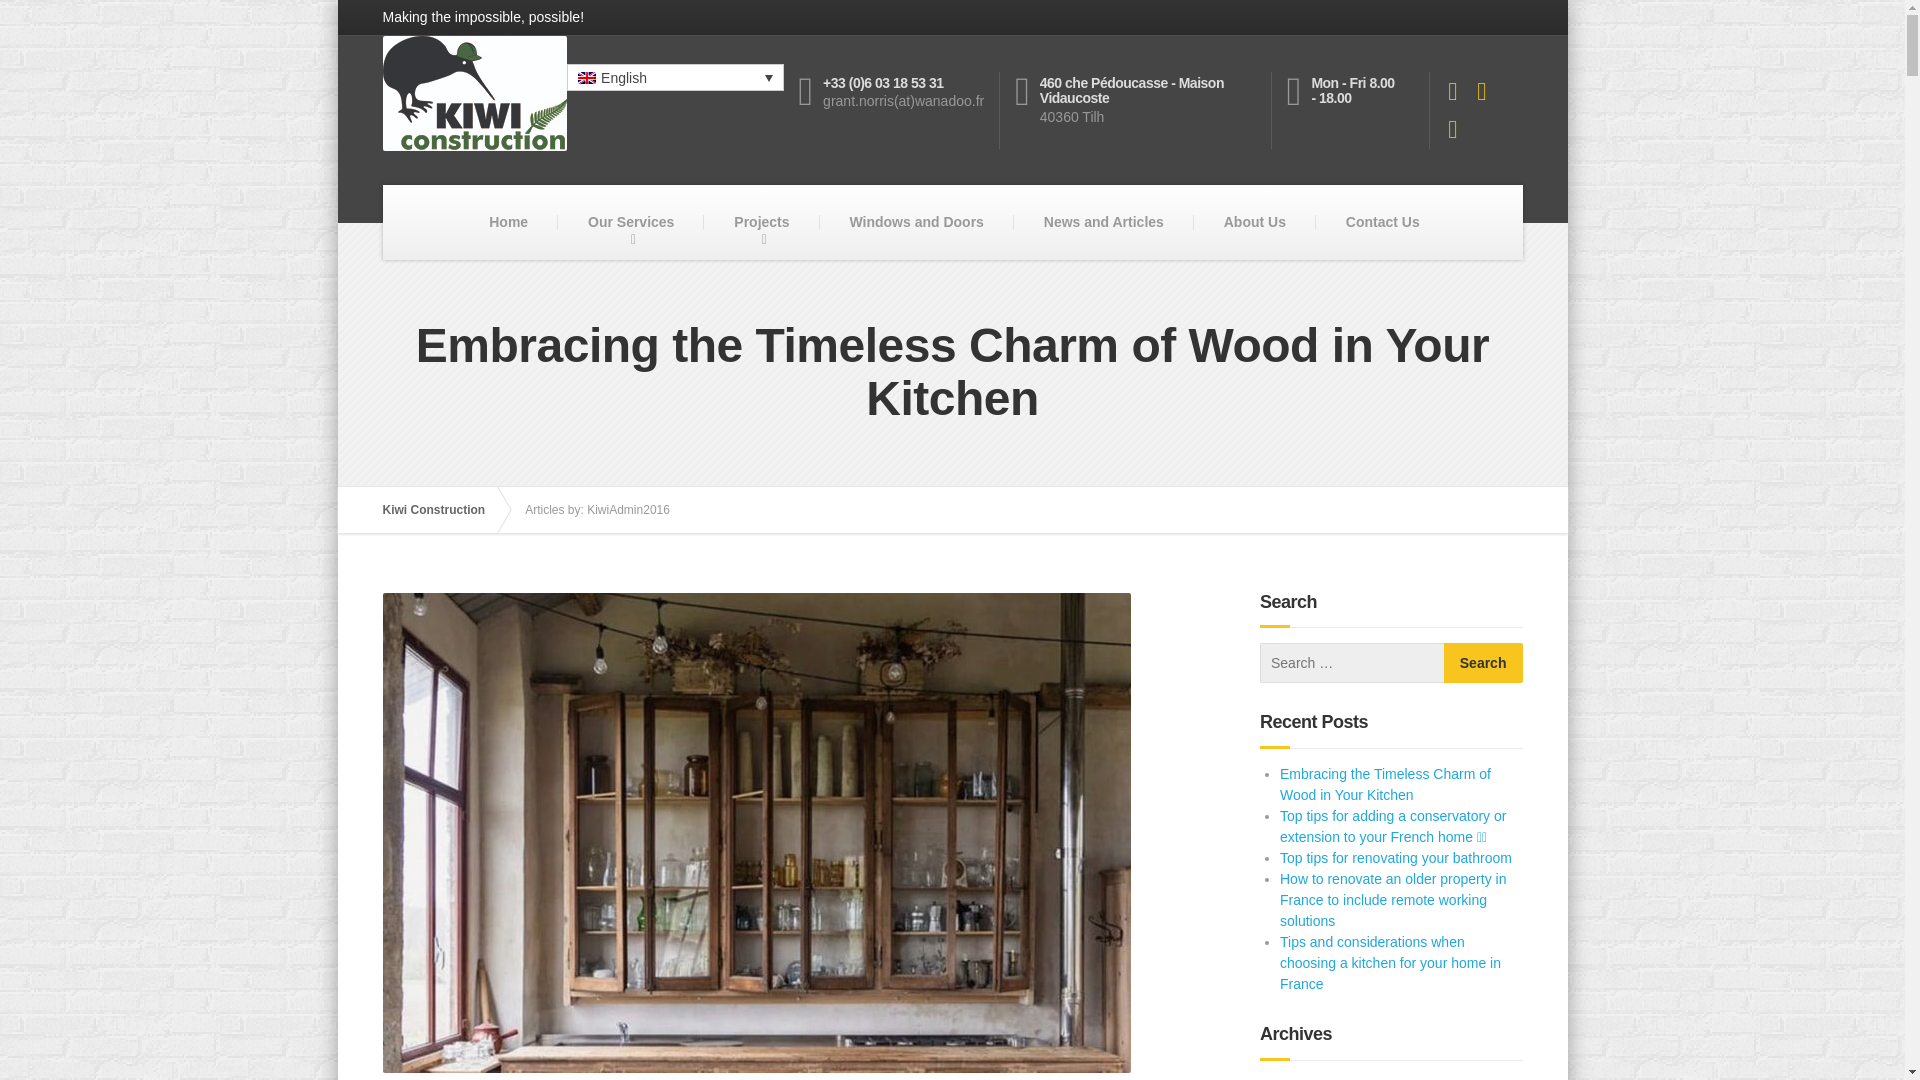 This screenshot has width=1920, height=1080. Describe the element at coordinates (674, 76) in the screenshot. I see `English` at that location.